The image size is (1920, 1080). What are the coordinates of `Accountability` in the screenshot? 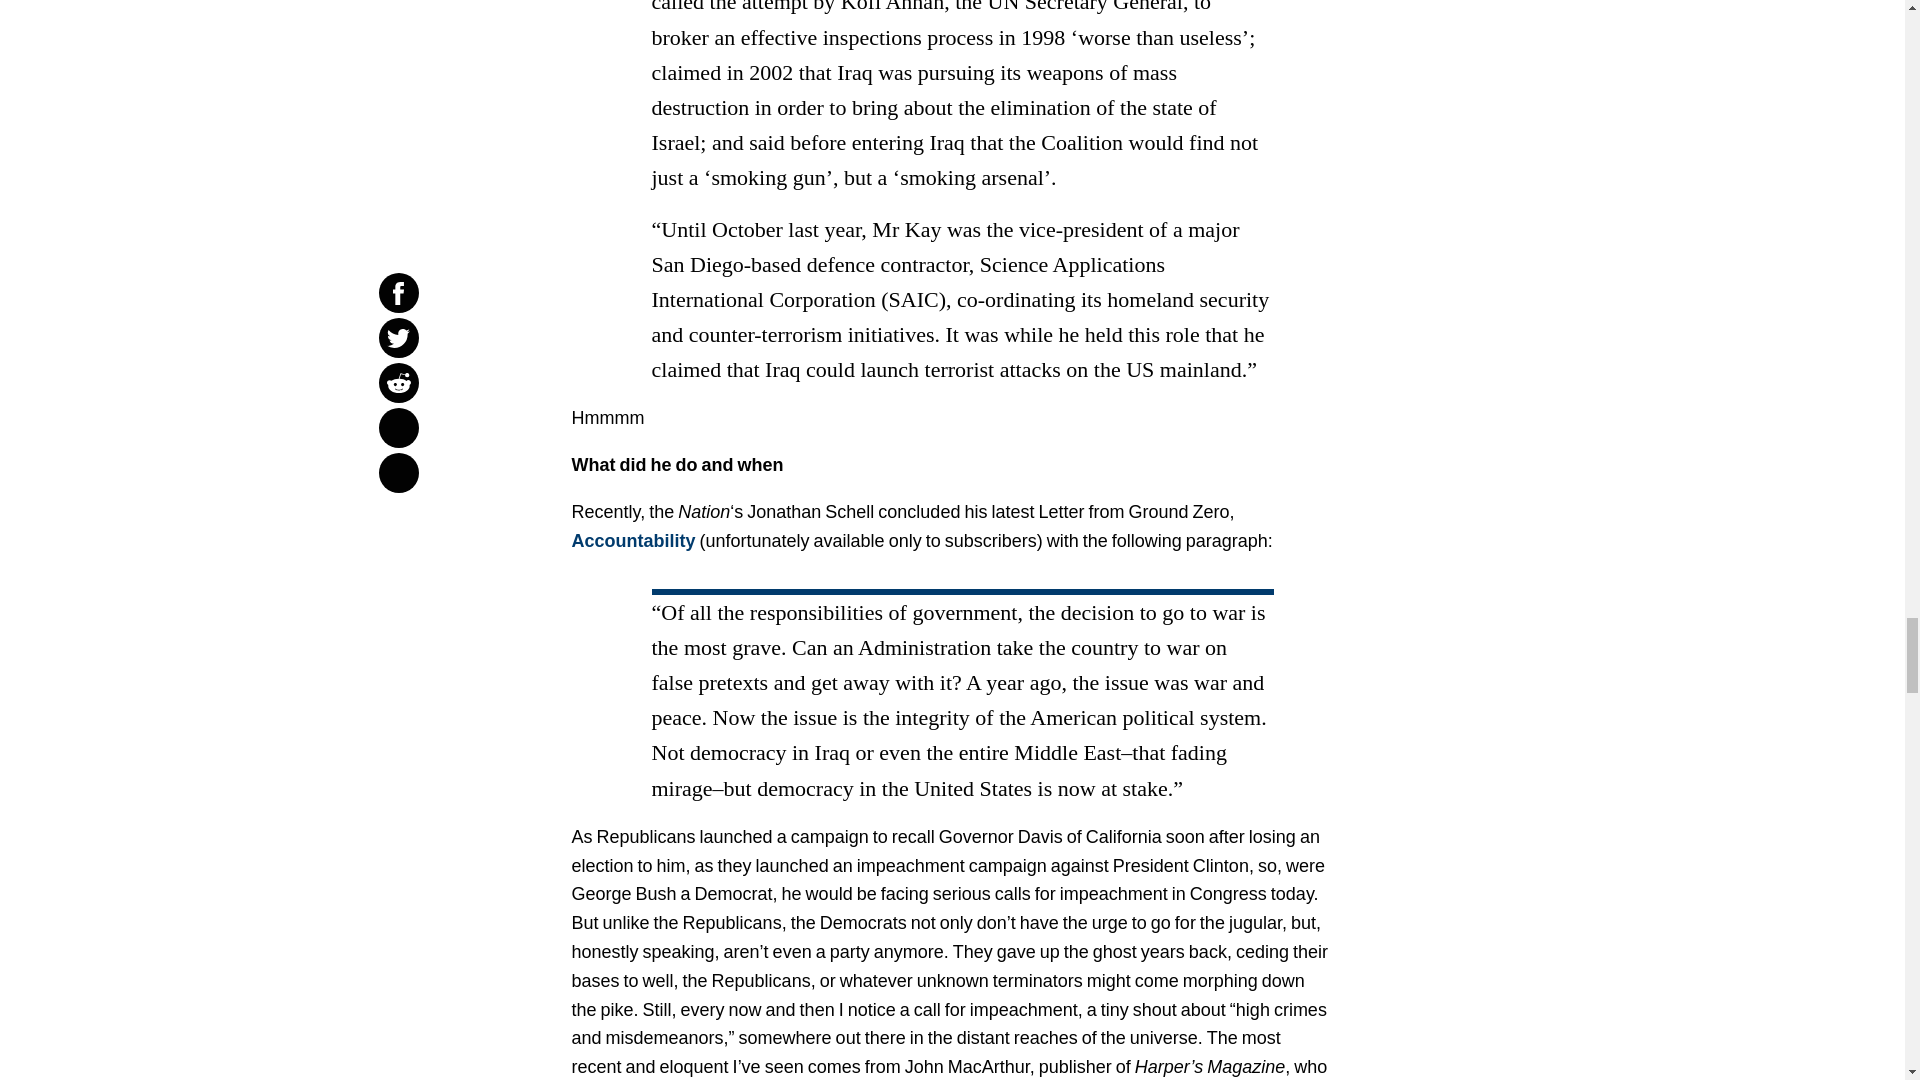 It's located at (634, 541).